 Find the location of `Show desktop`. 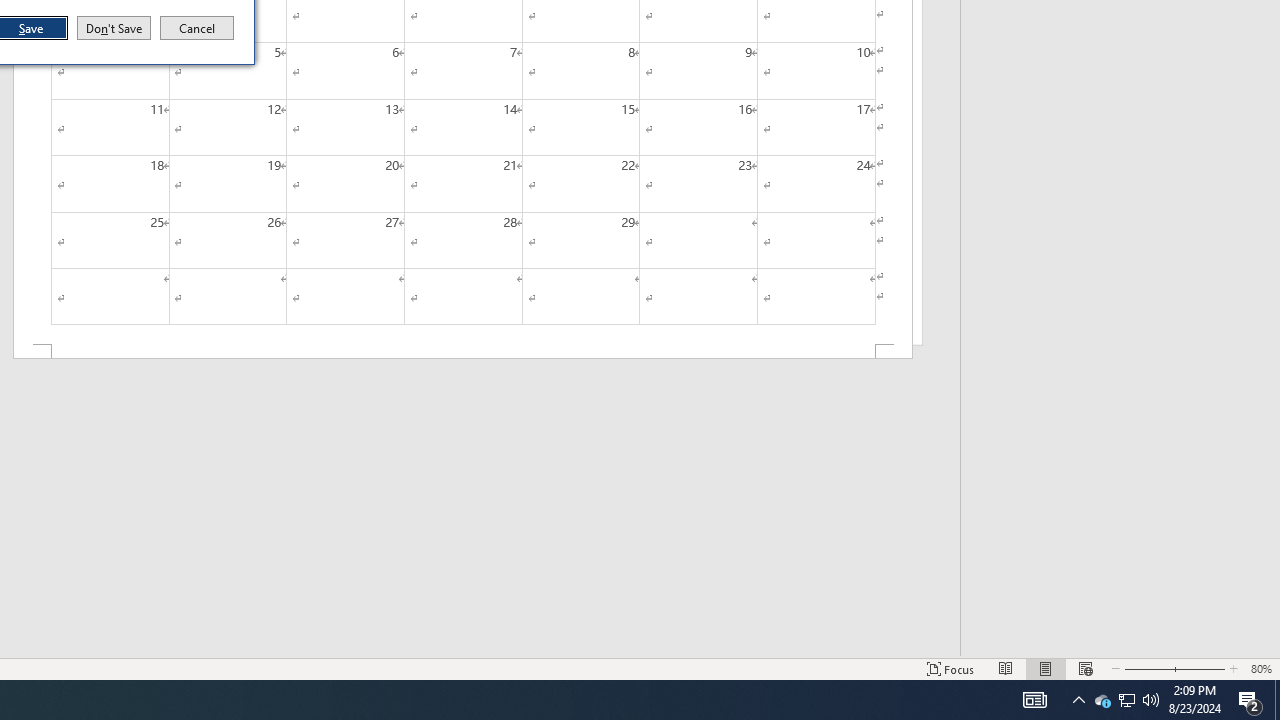

Show desktop is located at coordinates (1277, 700).